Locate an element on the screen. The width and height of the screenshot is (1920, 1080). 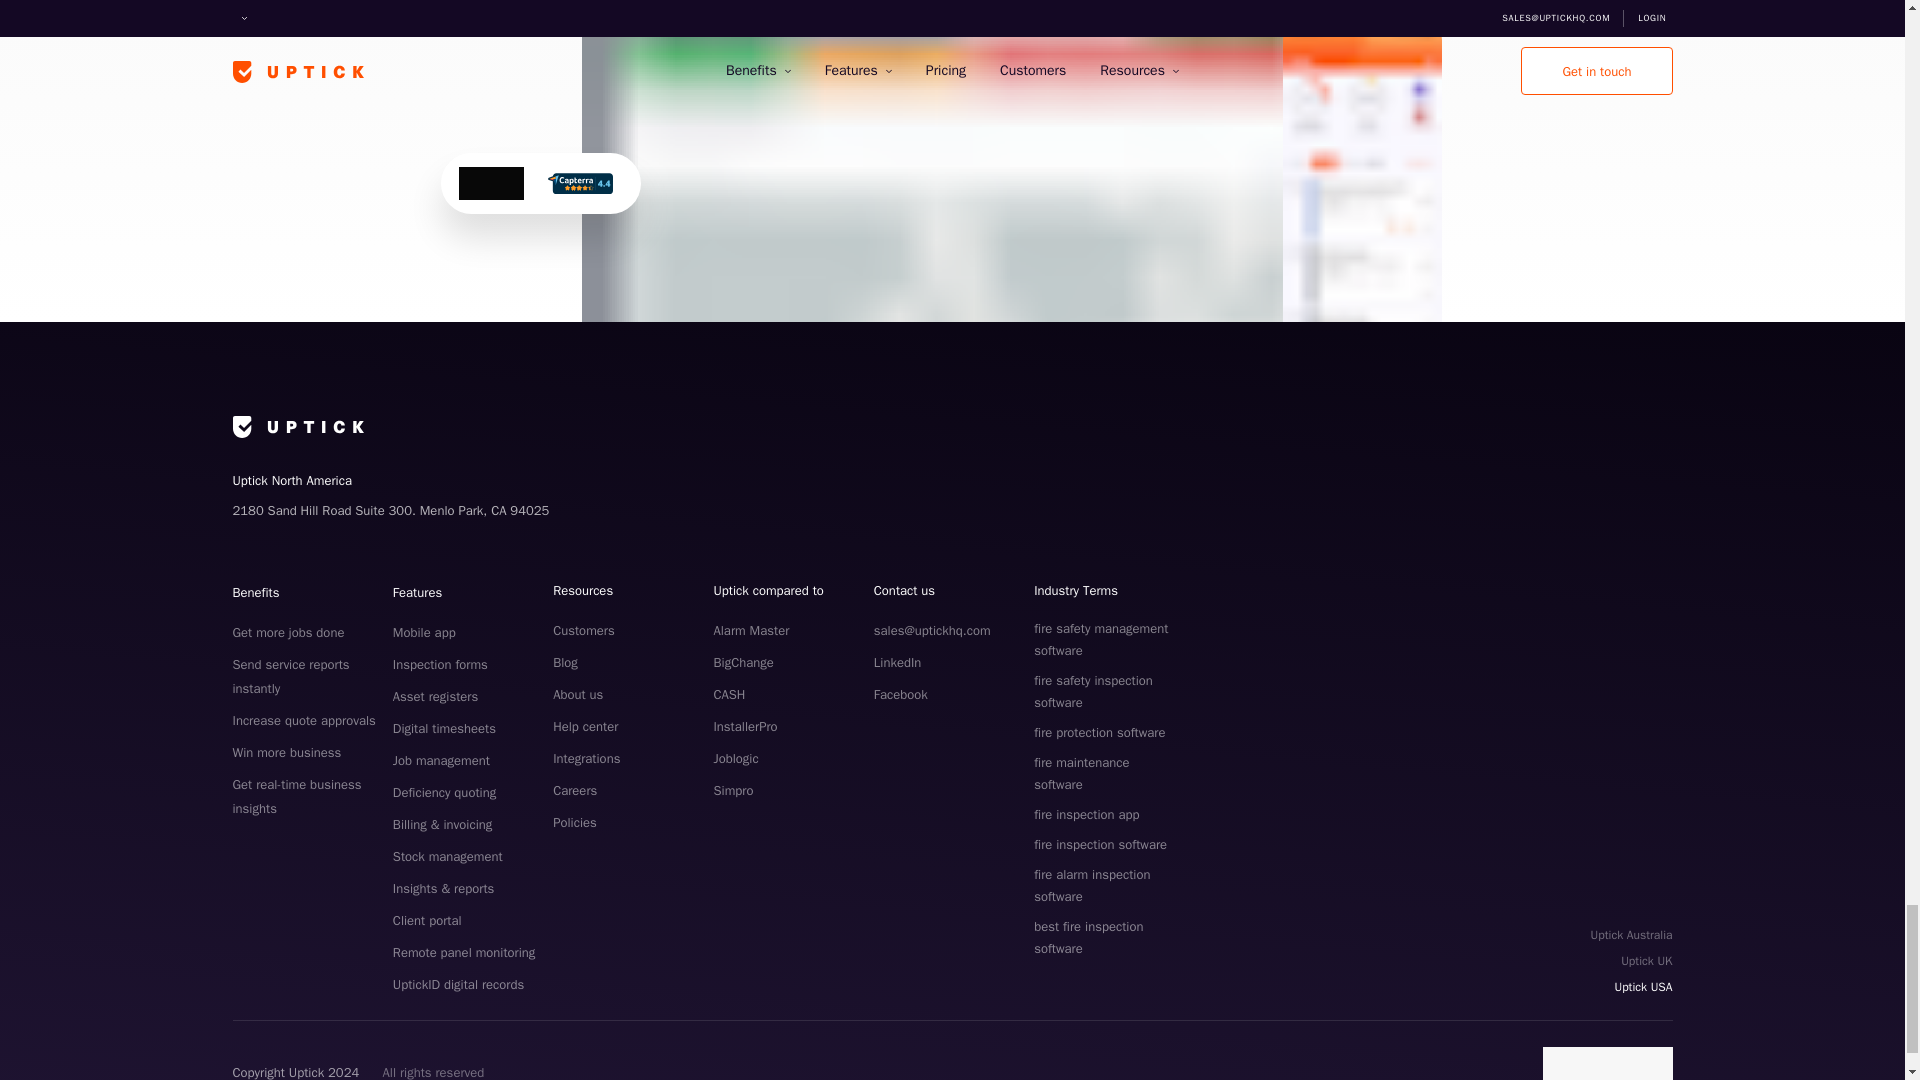
Increase quote approvals is located at coordinates (303, 720).